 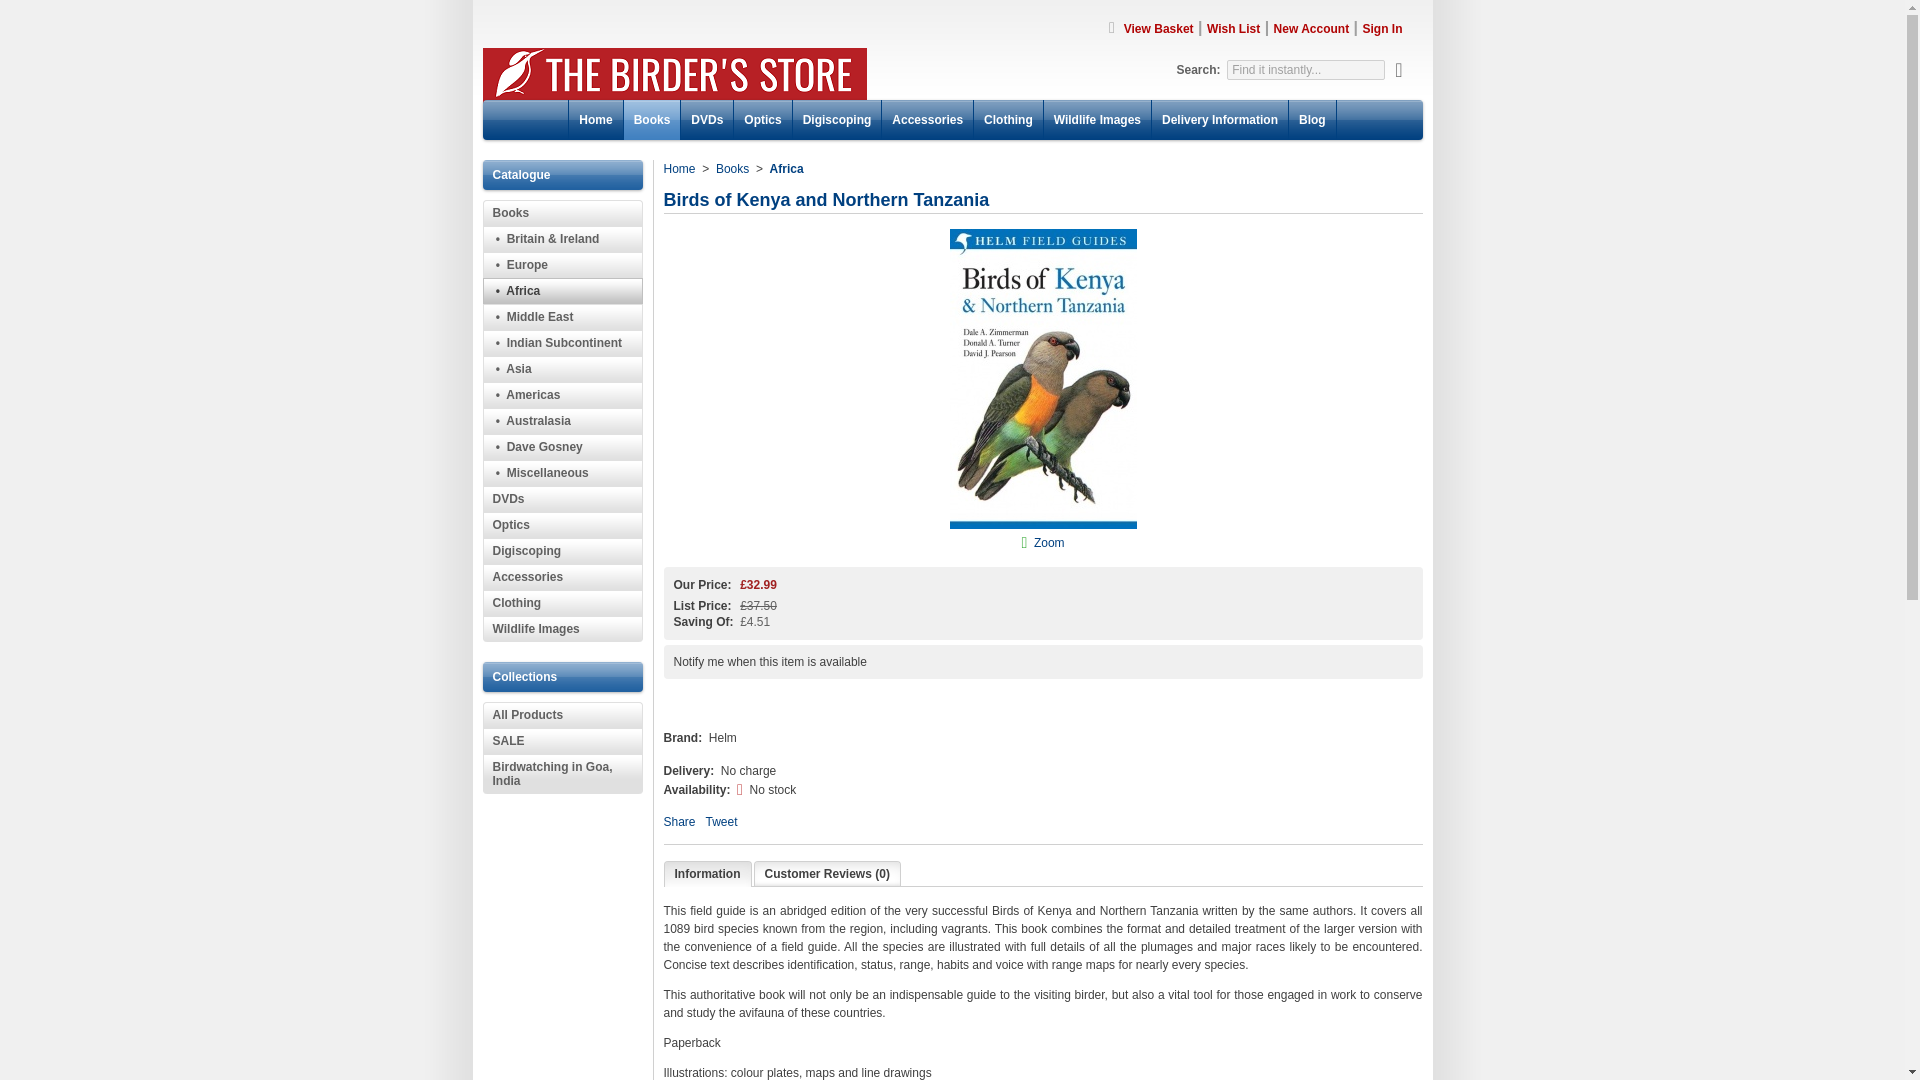 I want to click on Accessories, so click(x=561, y=576).